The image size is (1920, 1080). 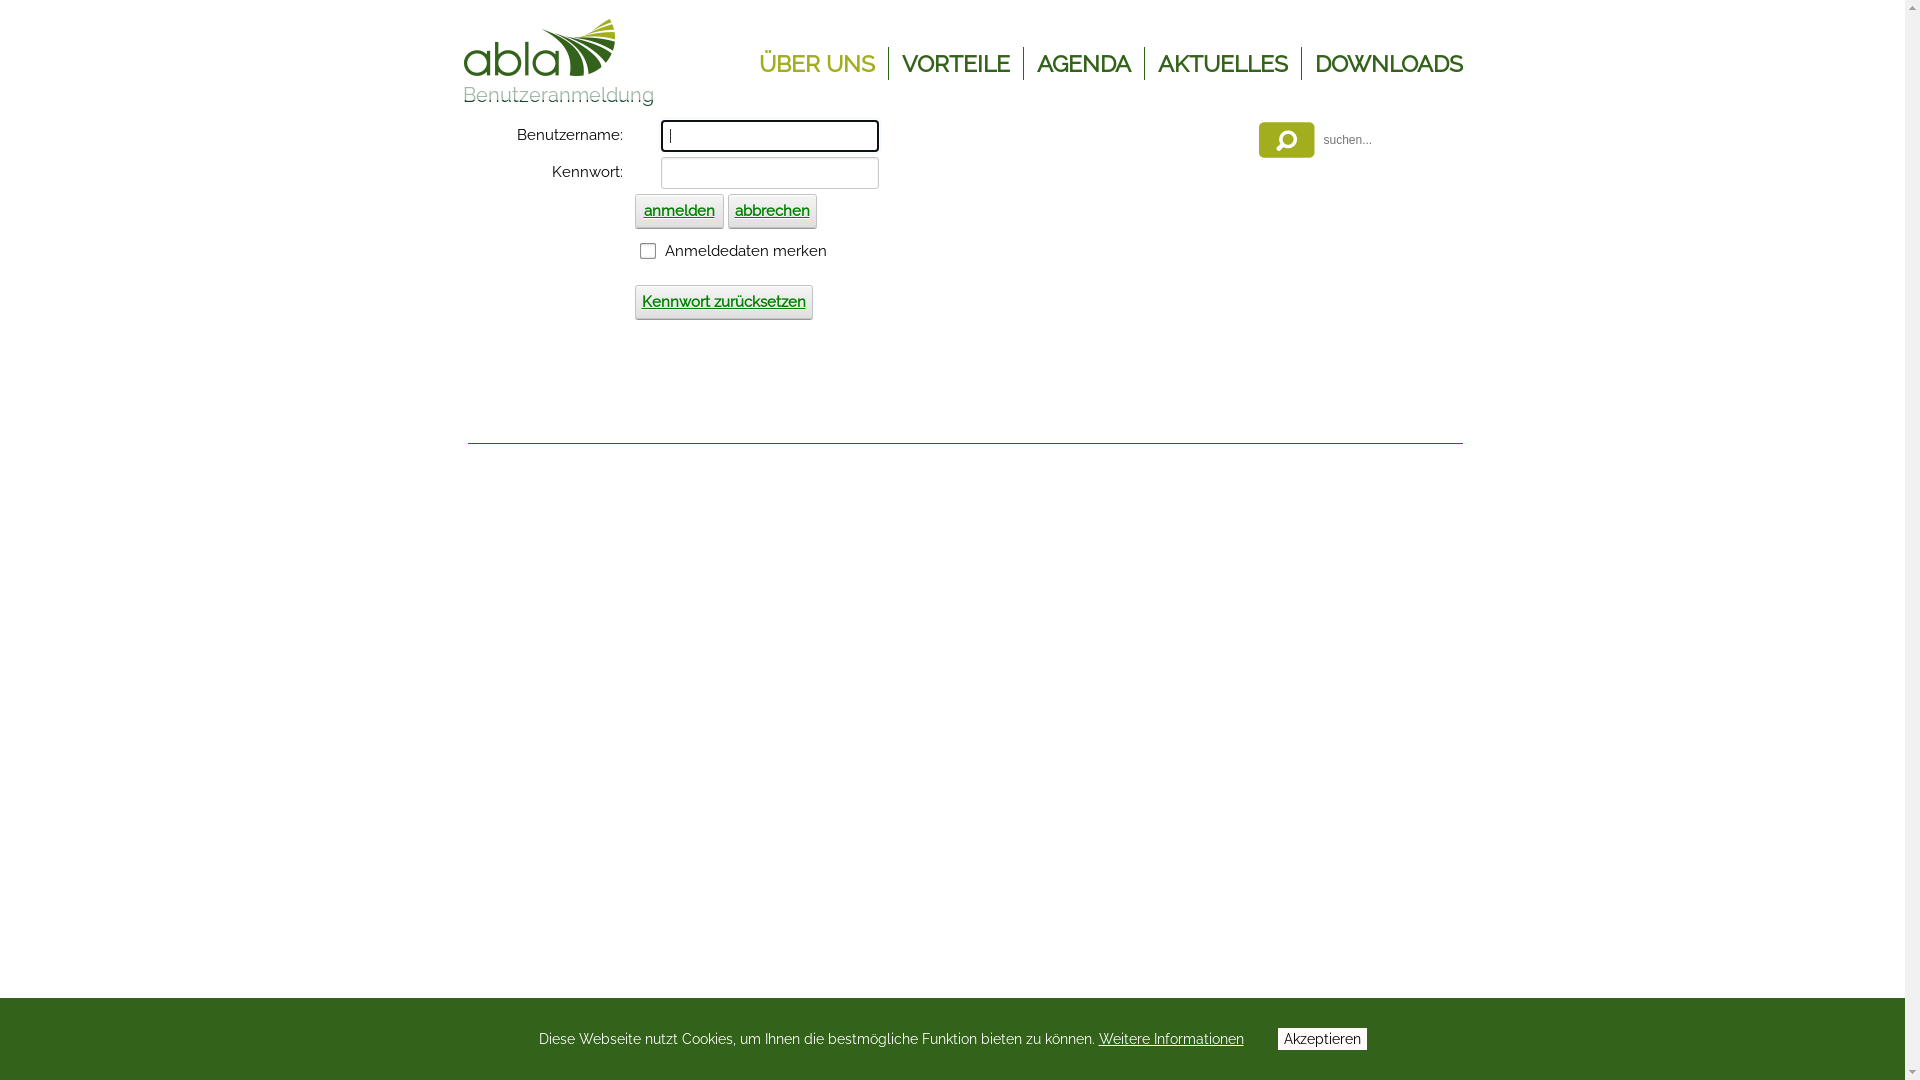 I want to click on anmelden, so click(x=678, y=211).